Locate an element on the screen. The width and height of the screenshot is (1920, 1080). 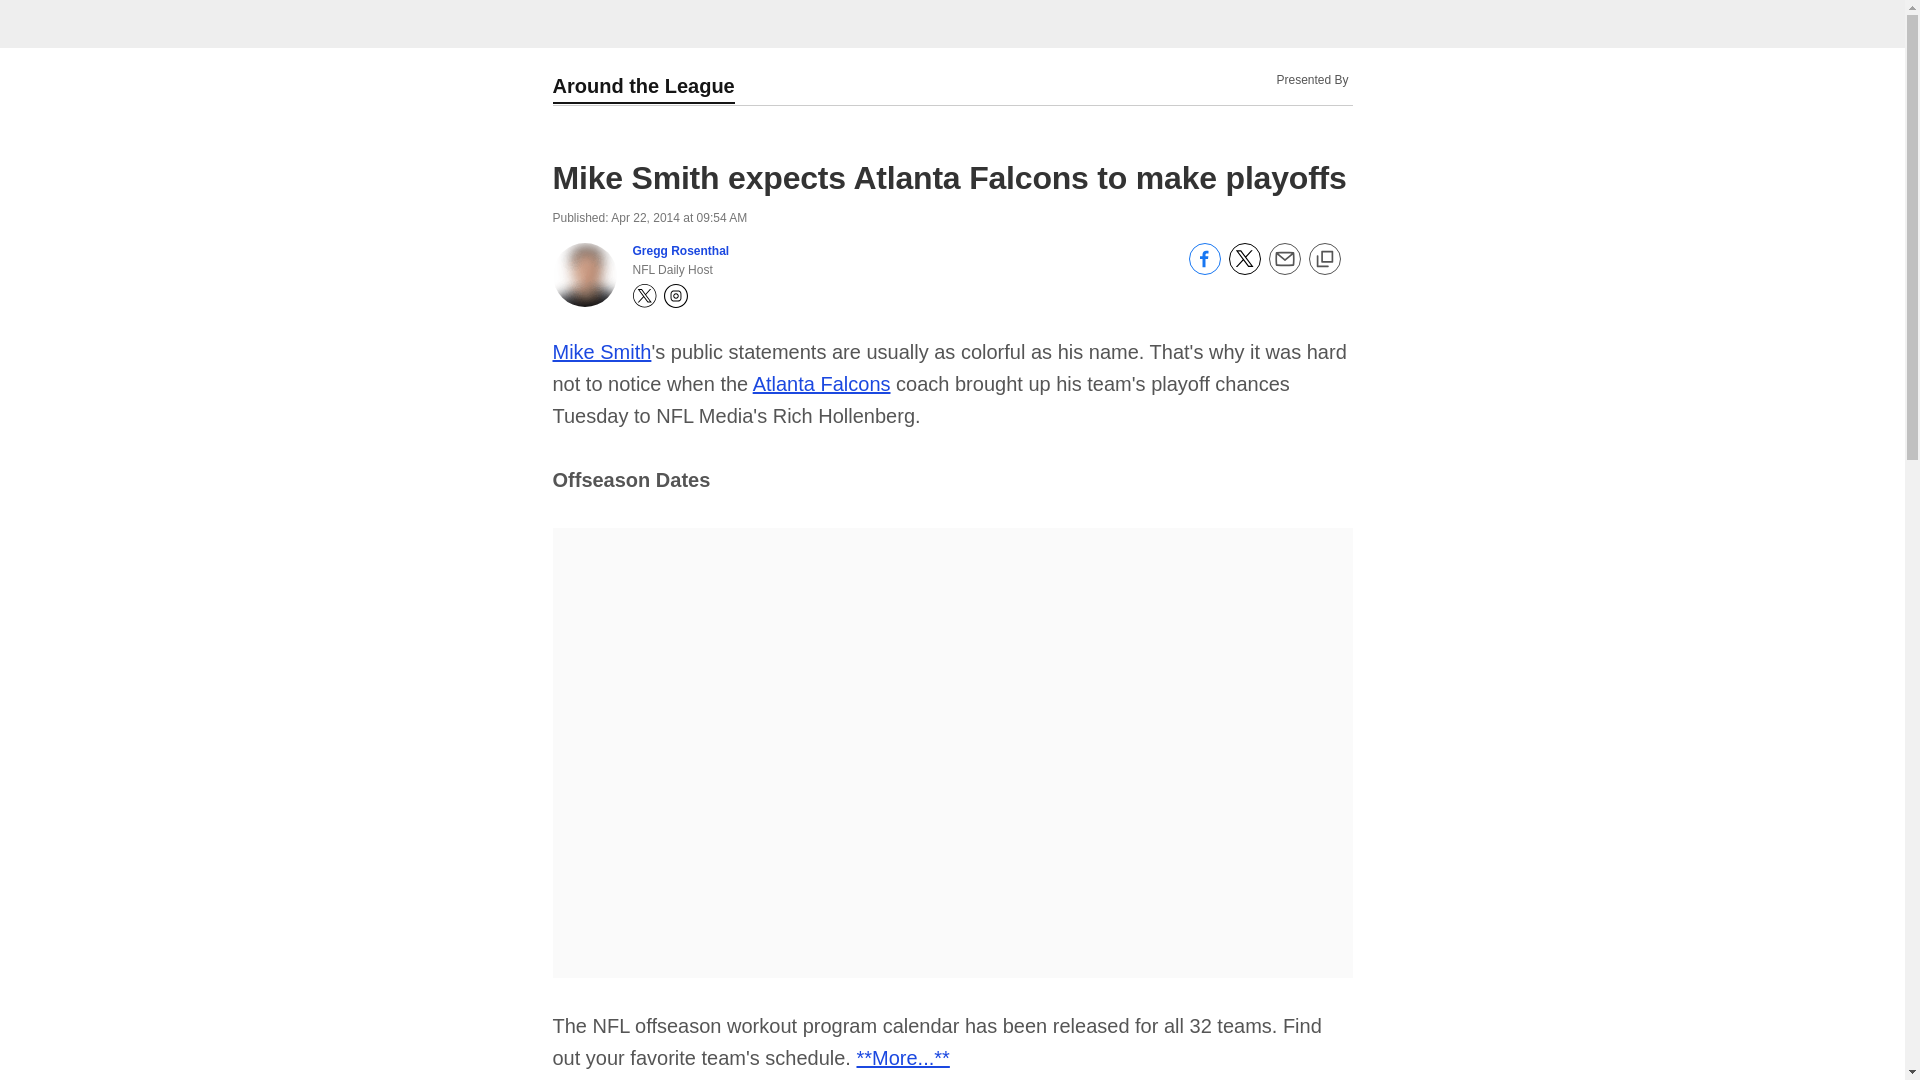
Gregg Rosenthal is located at coordinates (680, 251).